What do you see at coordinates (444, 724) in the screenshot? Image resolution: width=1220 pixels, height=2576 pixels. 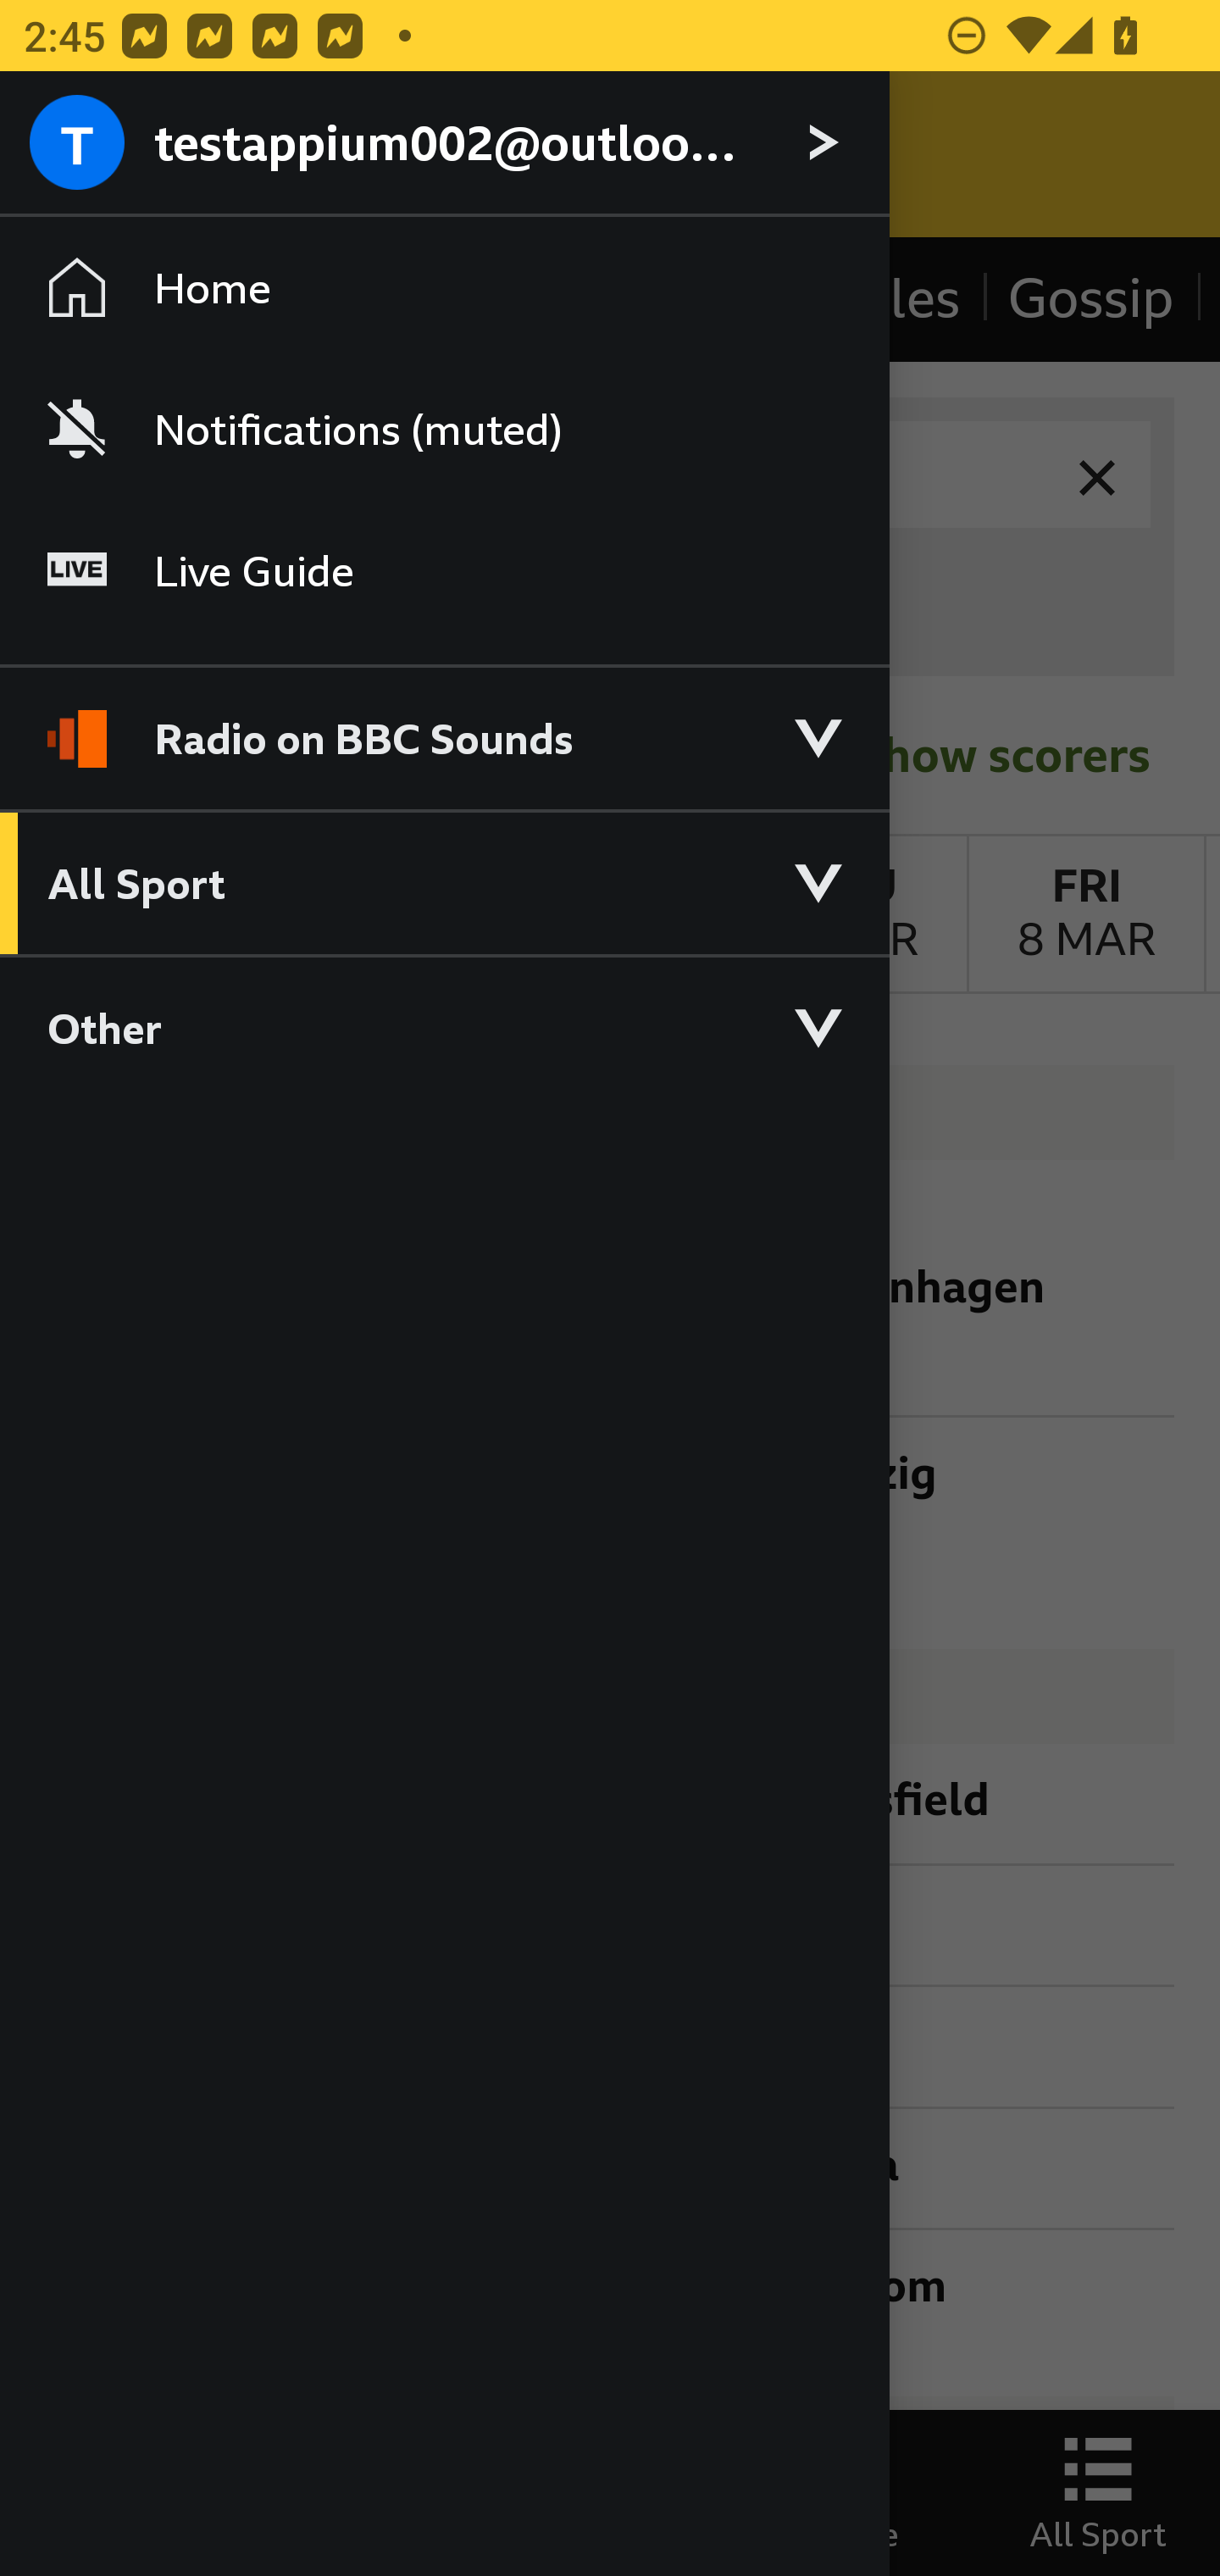 I see `Radio on BBC Sounds` at bounding box center [444, 724].